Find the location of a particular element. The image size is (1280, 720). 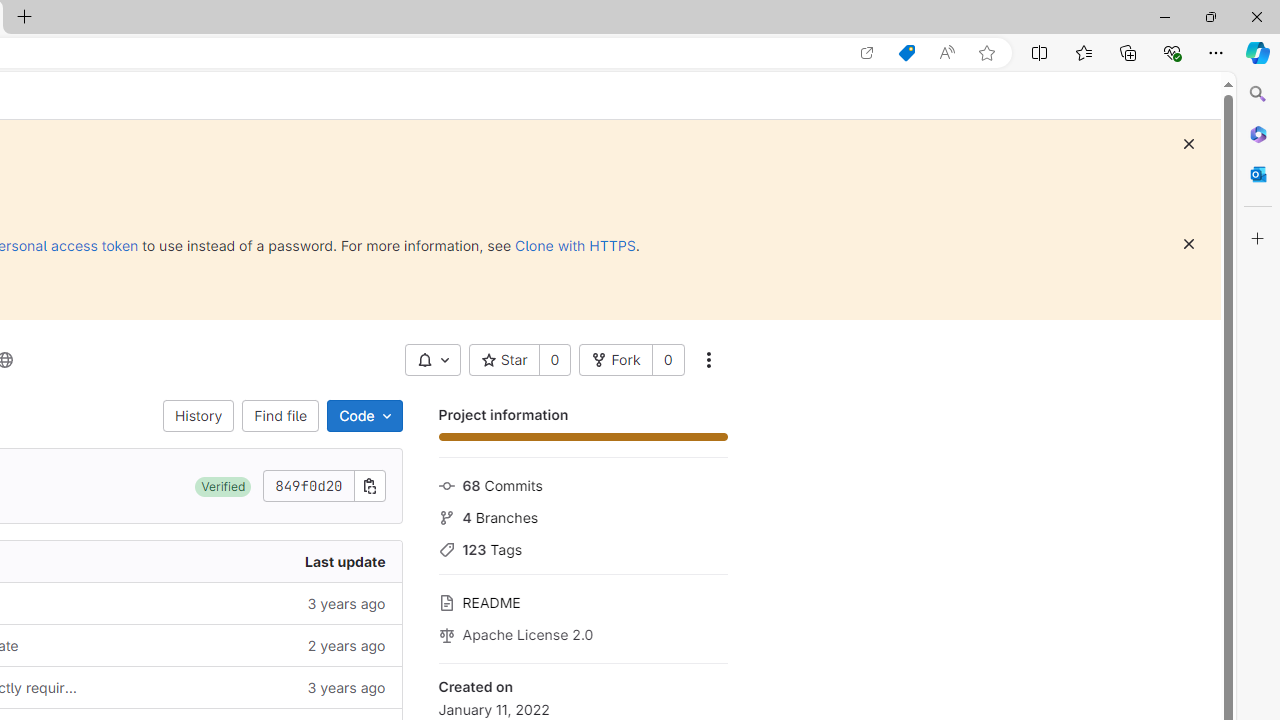

Fork is located at coordinates (615, 360).